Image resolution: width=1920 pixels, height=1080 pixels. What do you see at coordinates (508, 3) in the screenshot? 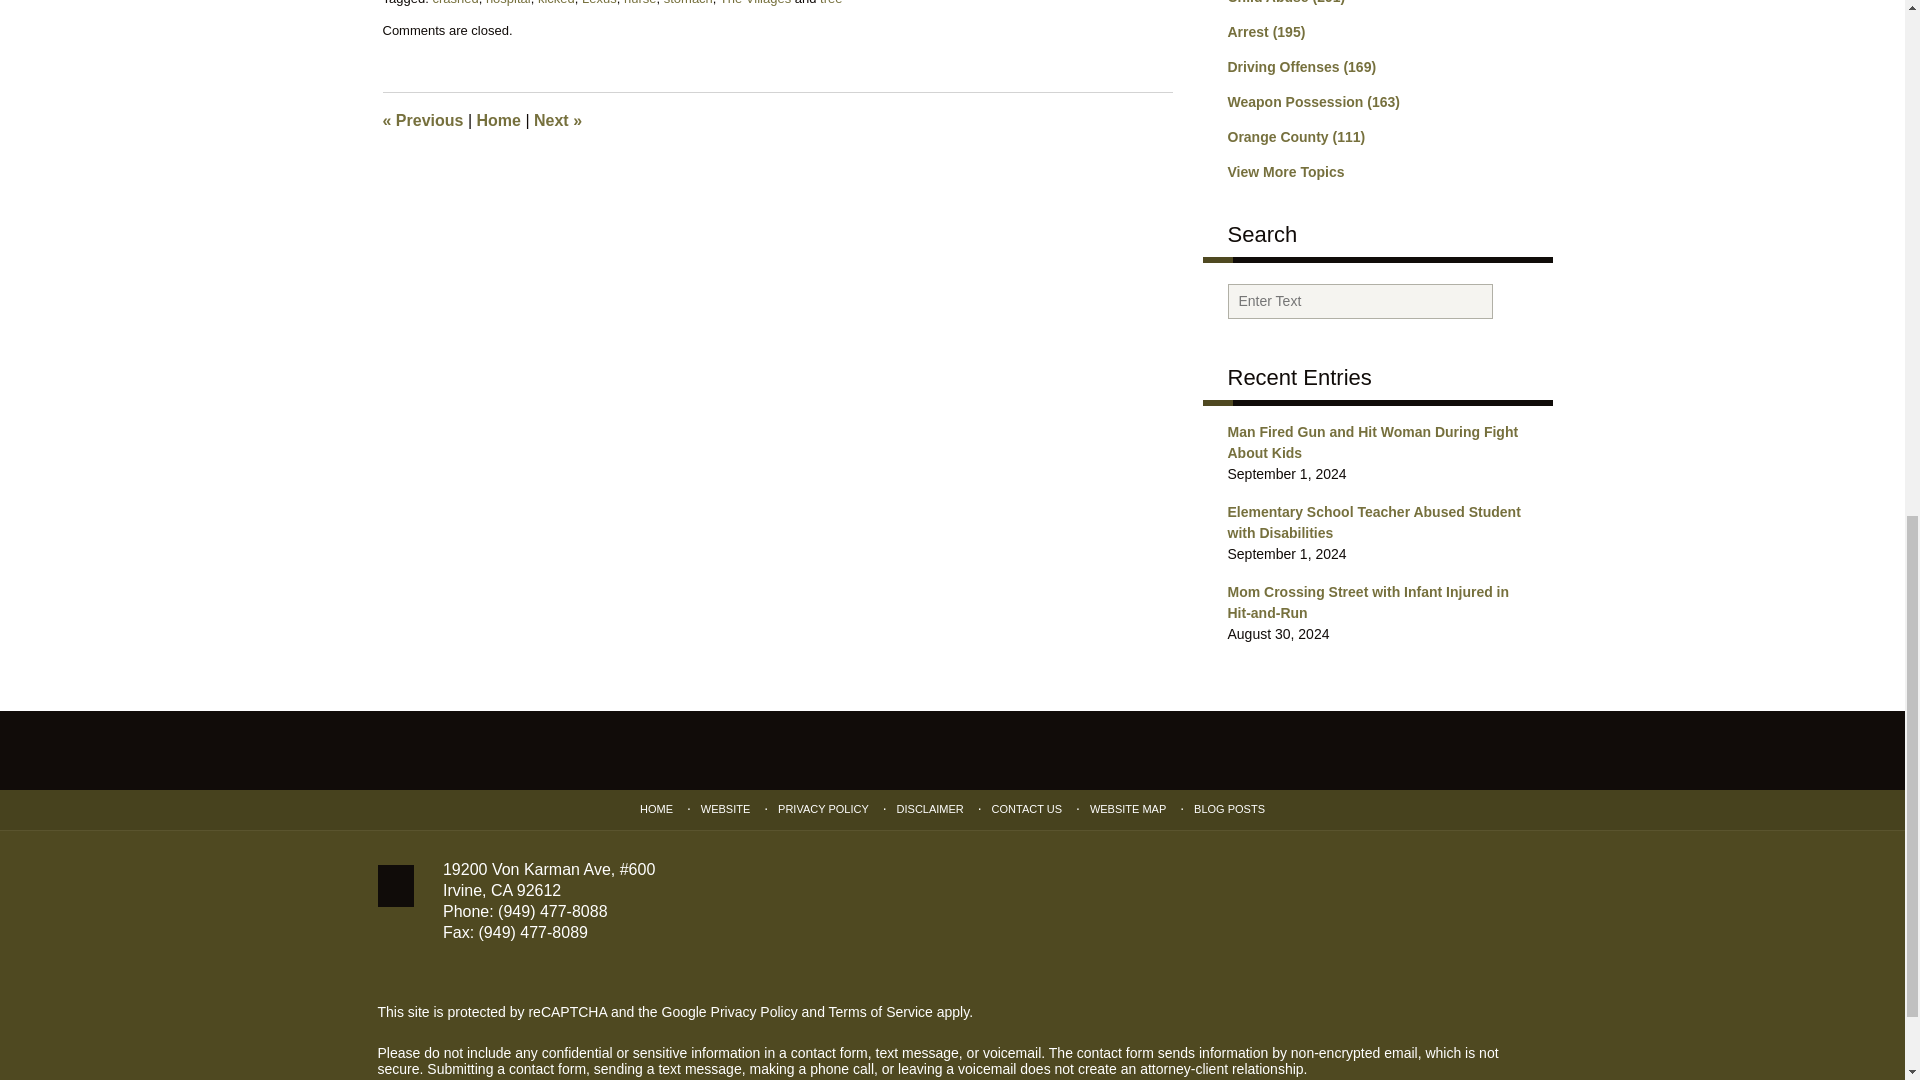
I see `hospital` at bounding box center [508, 3].